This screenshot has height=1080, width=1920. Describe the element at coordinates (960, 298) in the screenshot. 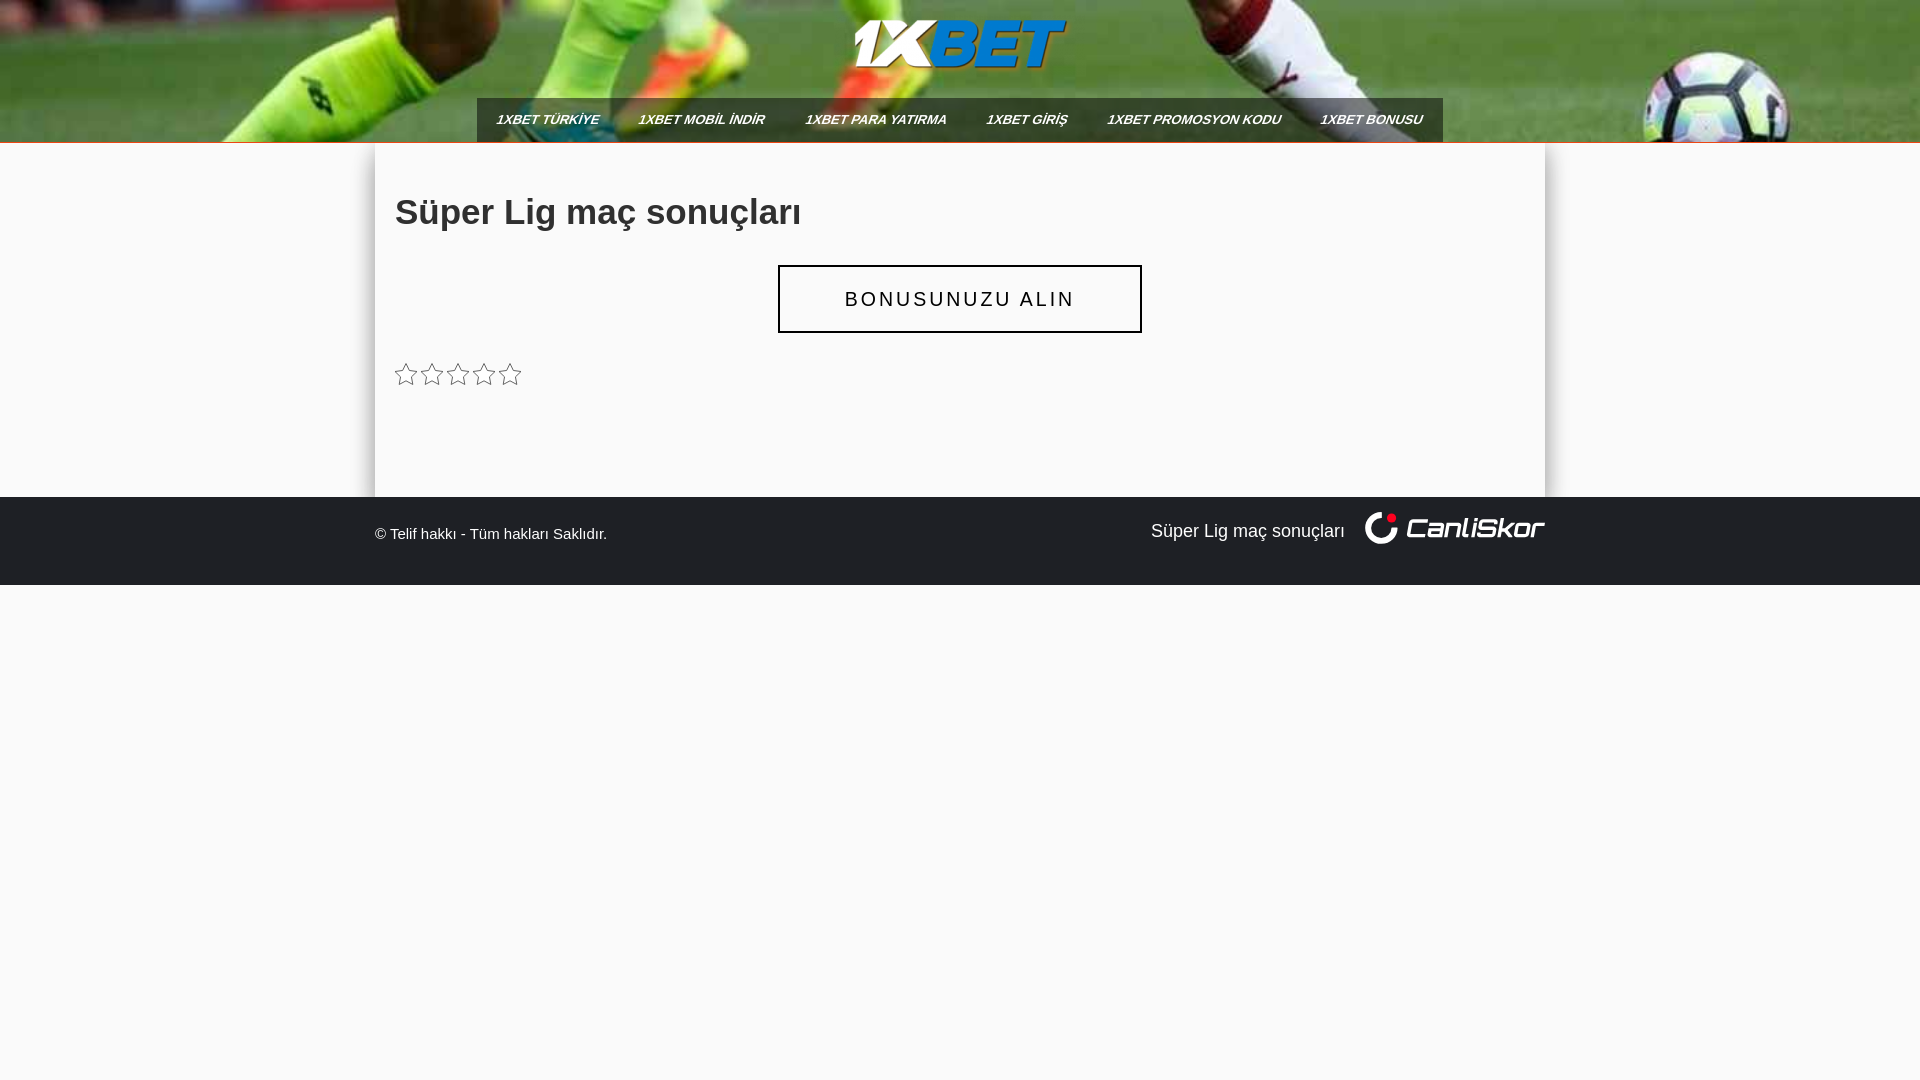

I see `BONUSUNUZU ALIN` at that location.